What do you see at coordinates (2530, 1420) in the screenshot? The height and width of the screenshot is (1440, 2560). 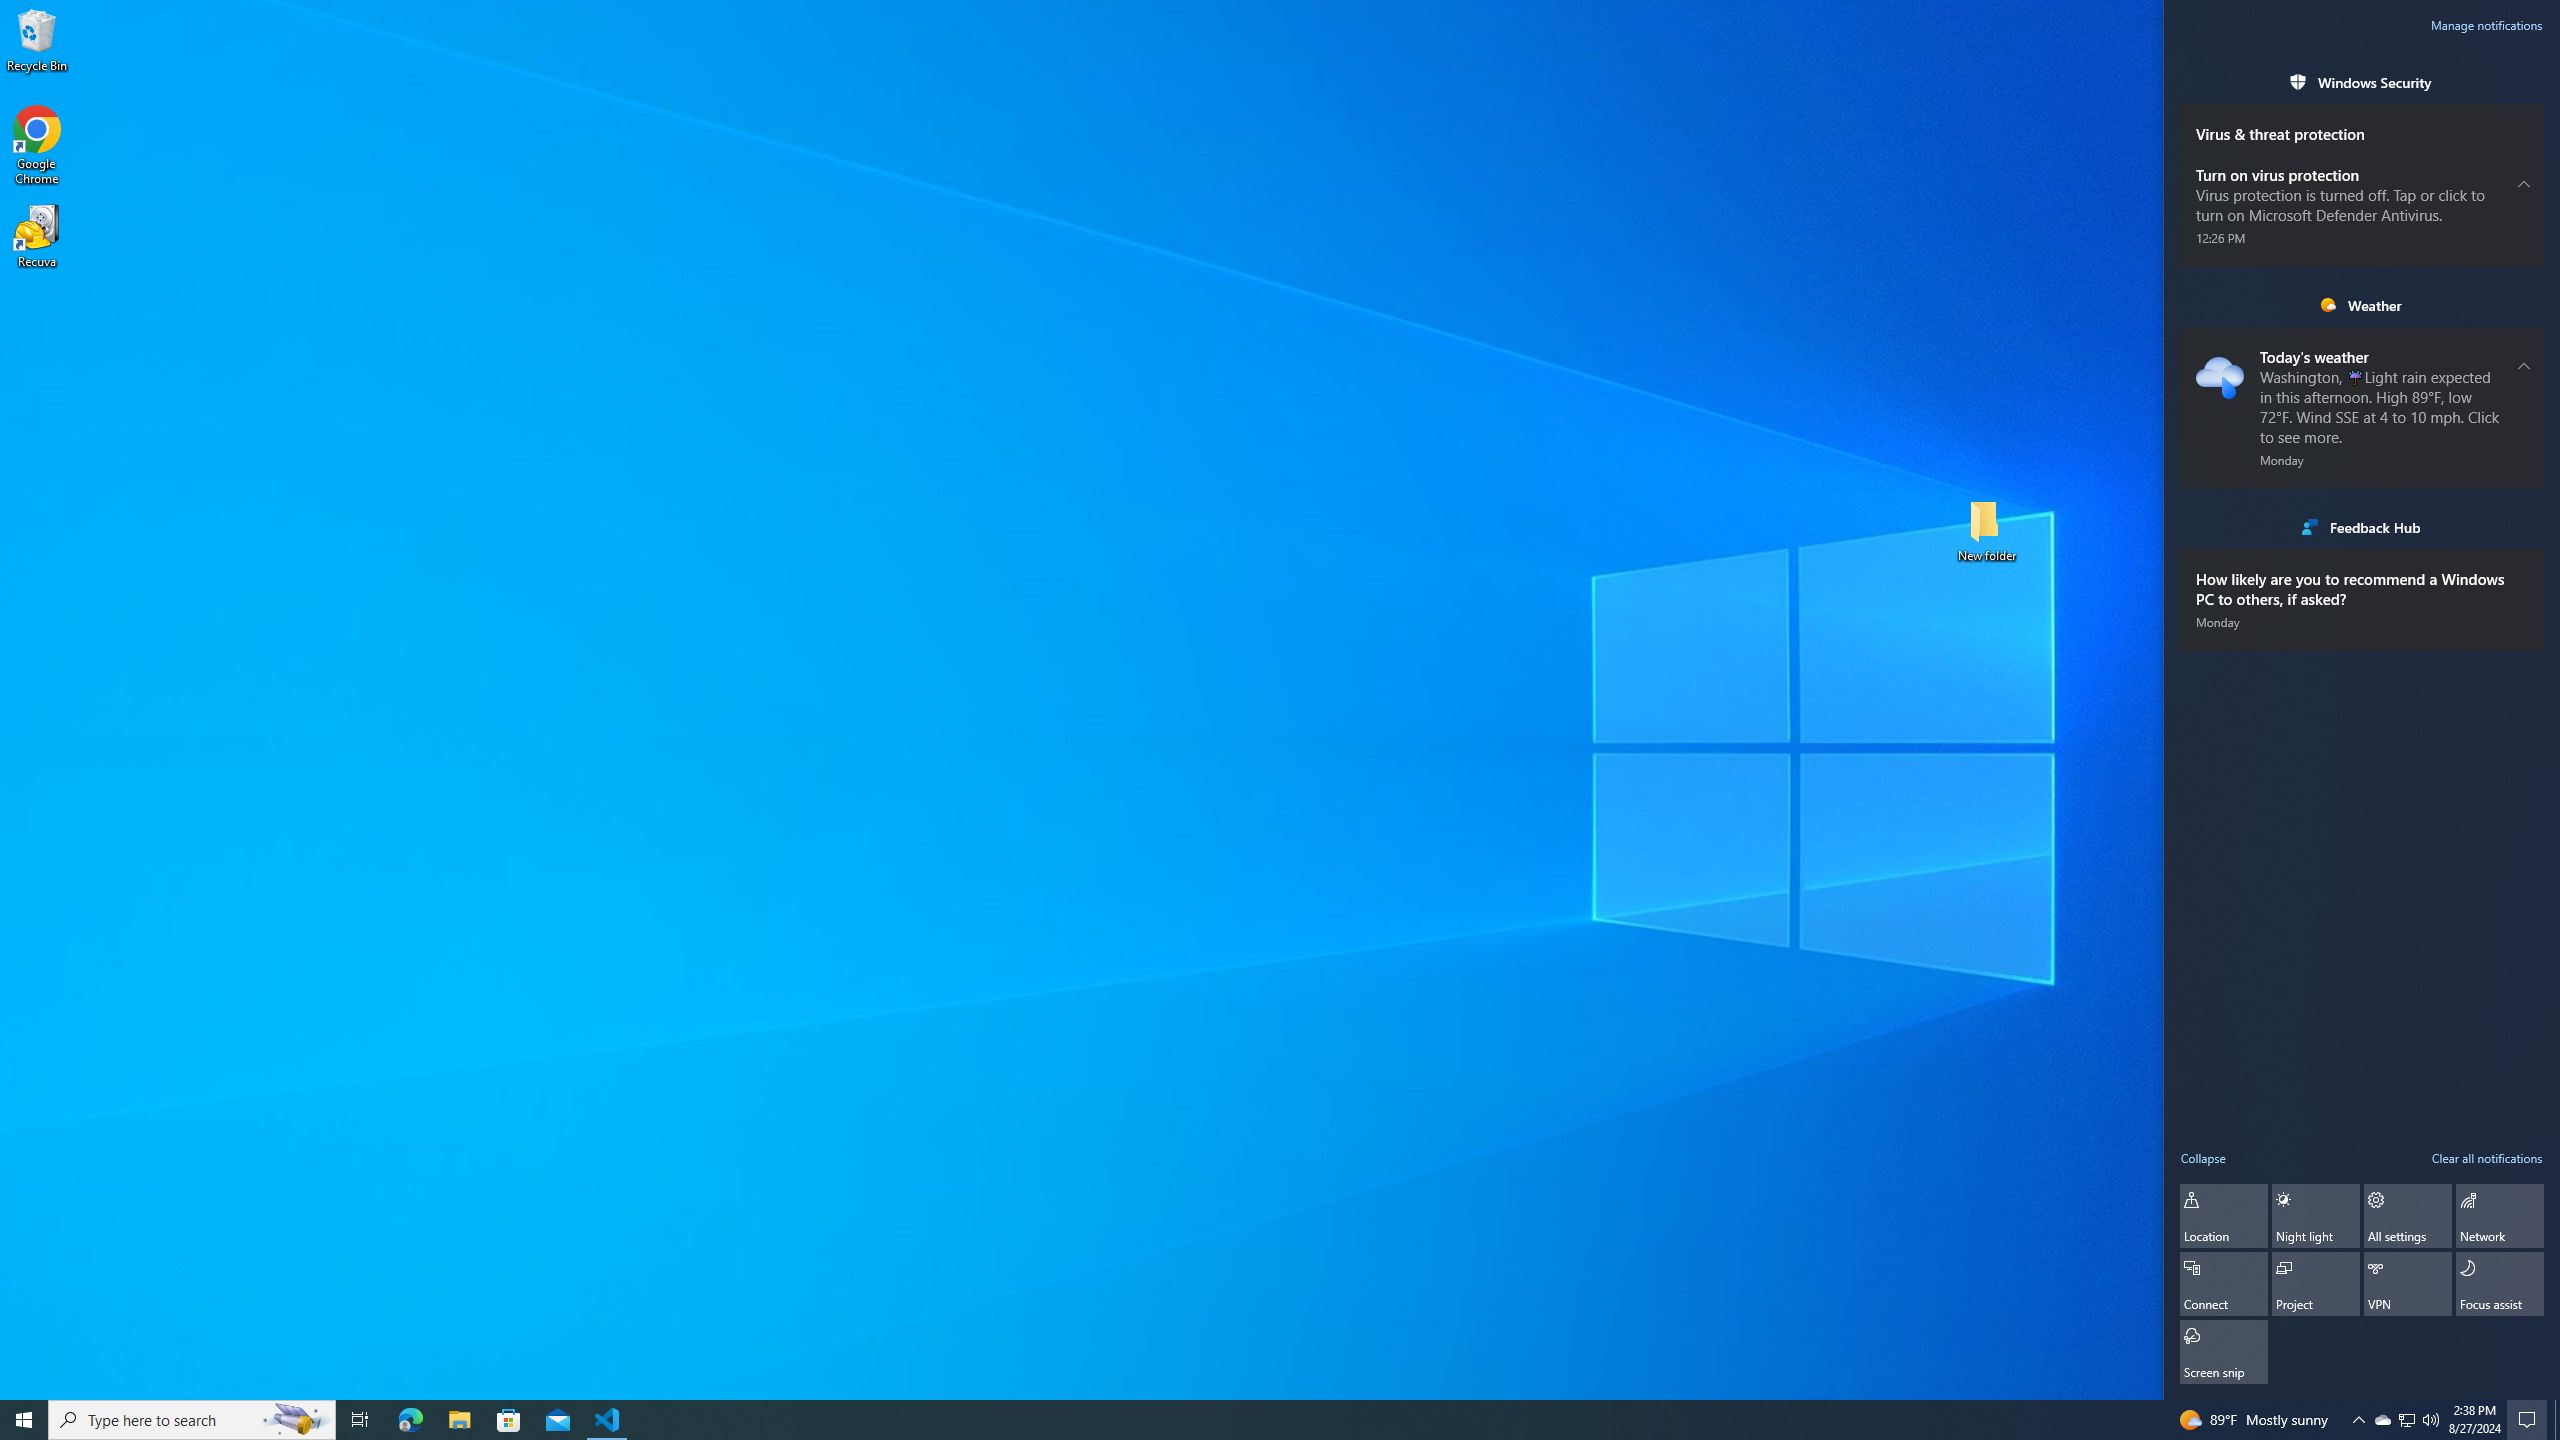 I see `Action Center, No new notifications` at bounding box center [2530, 1420].